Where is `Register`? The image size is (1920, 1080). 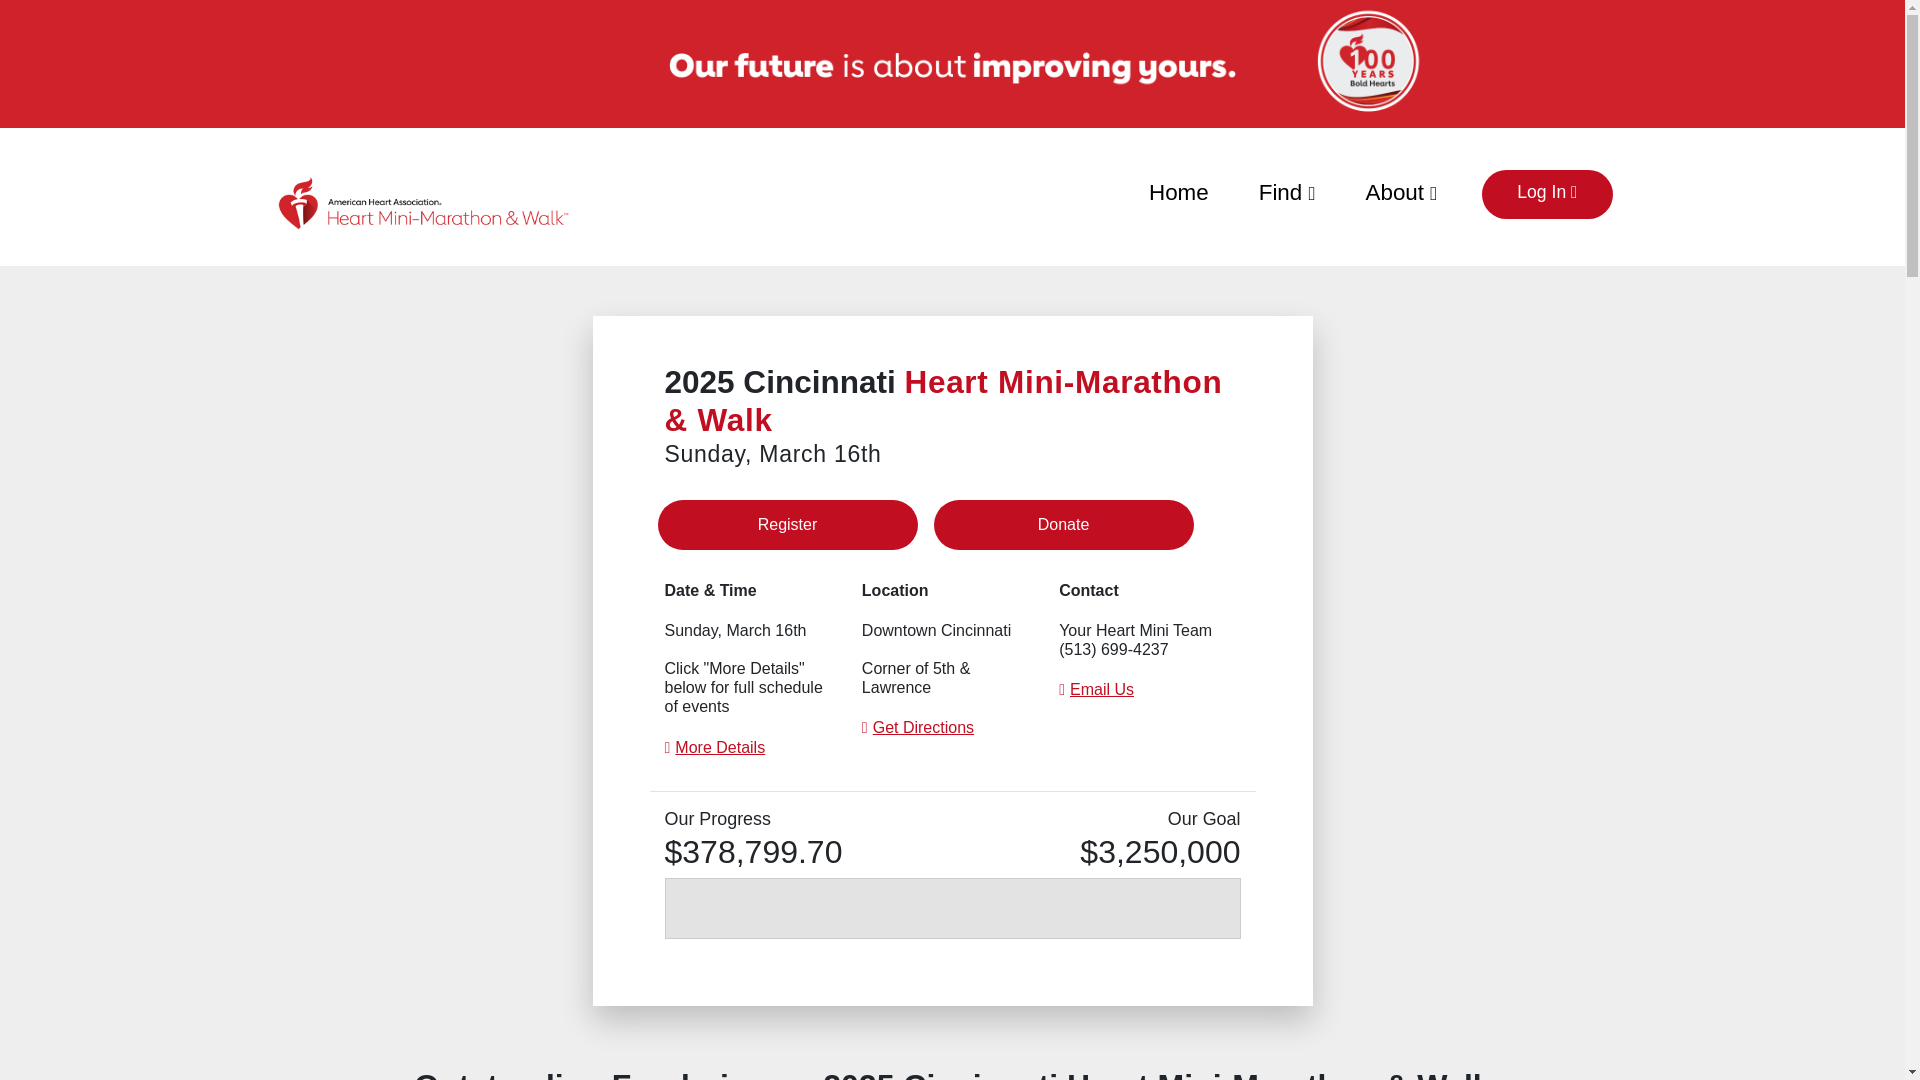 Register is located at coordinates (788, 524).